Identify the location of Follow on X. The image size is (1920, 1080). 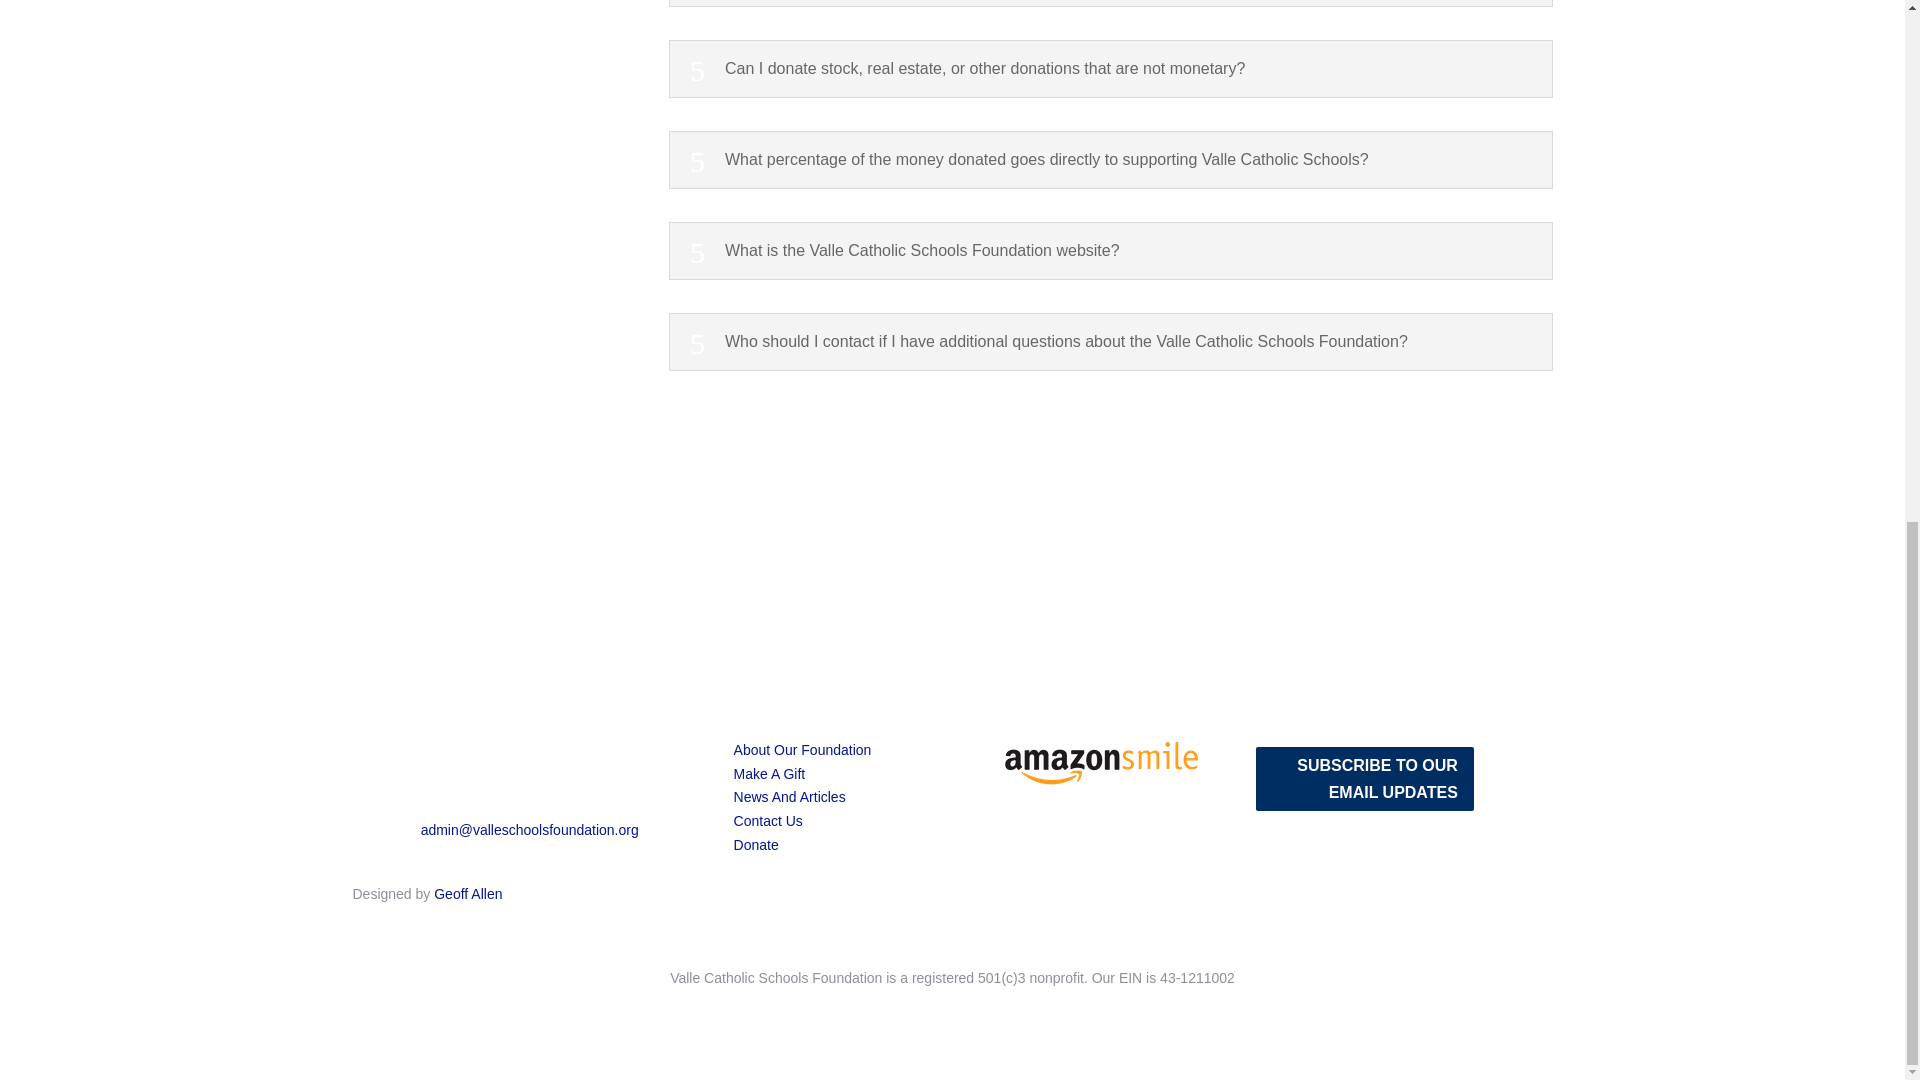
(448, 858).